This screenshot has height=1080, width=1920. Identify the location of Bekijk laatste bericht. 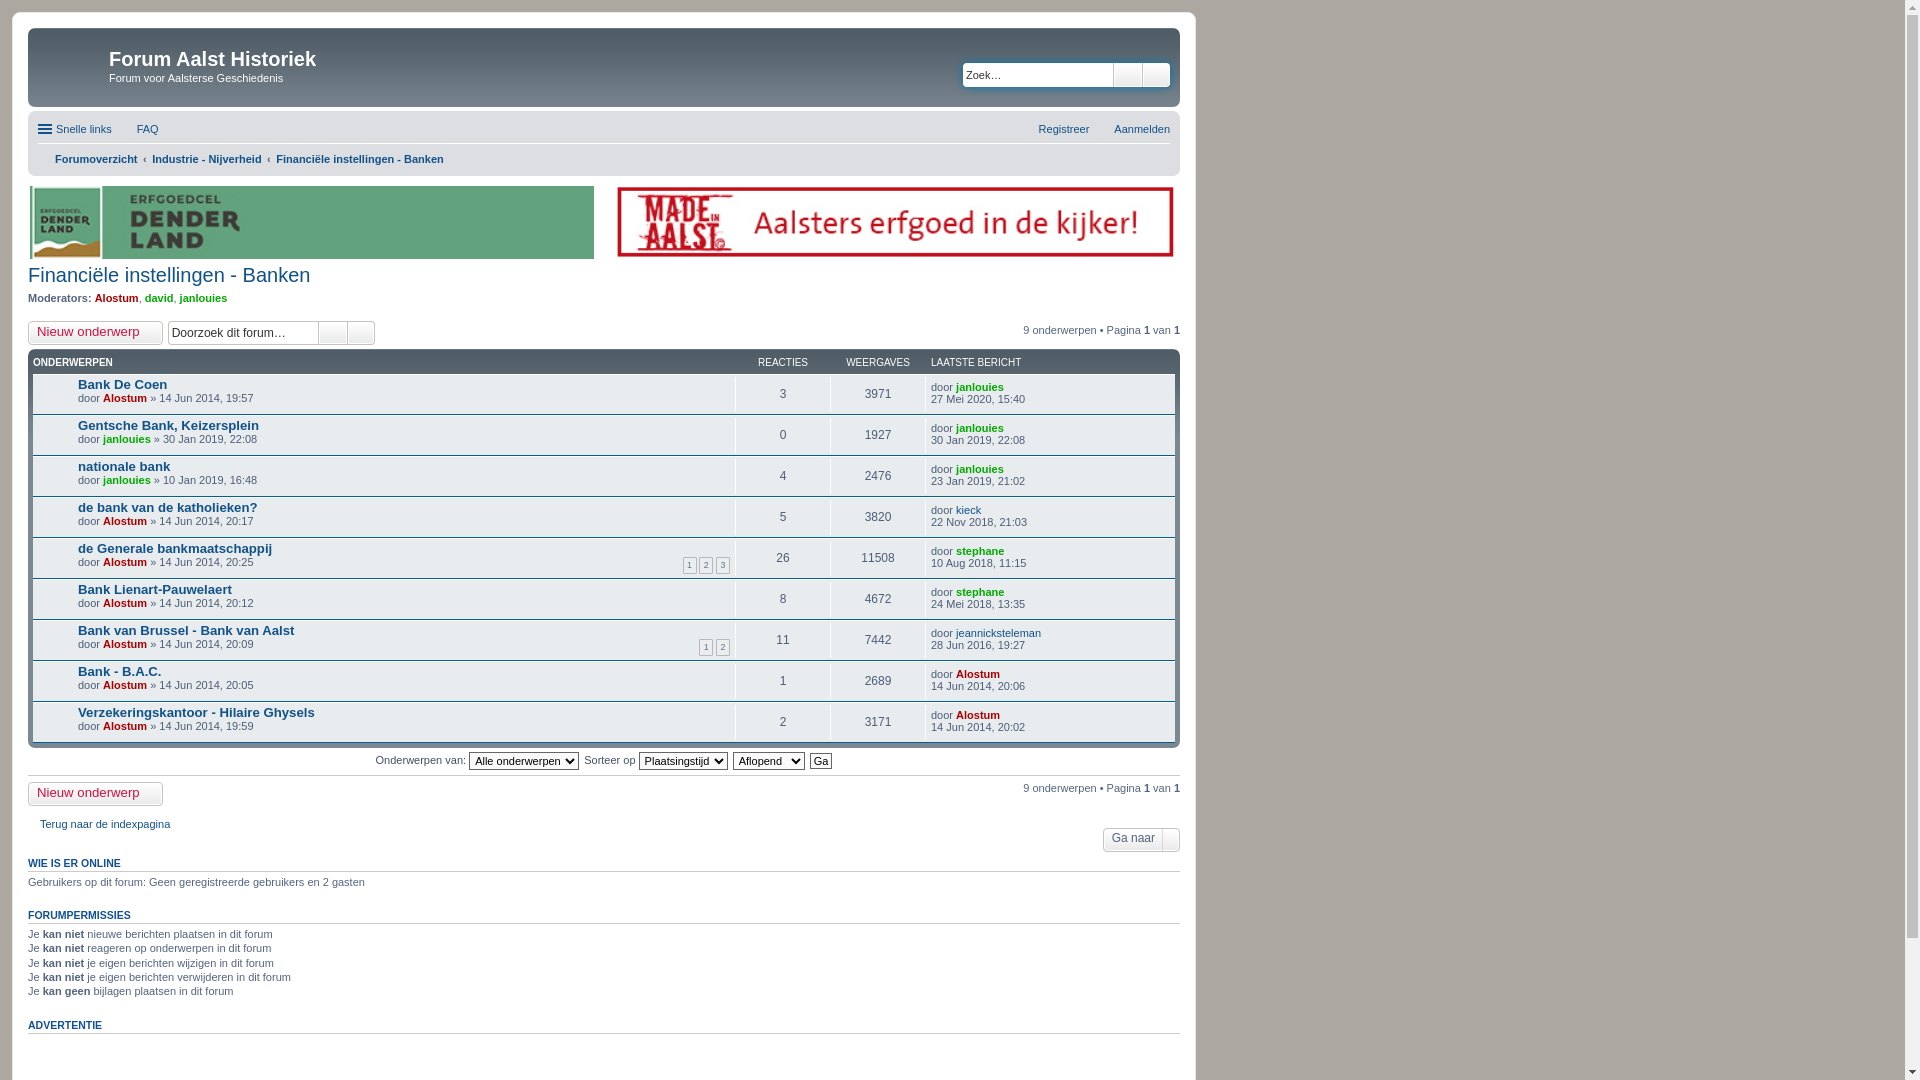
(1012, 469).